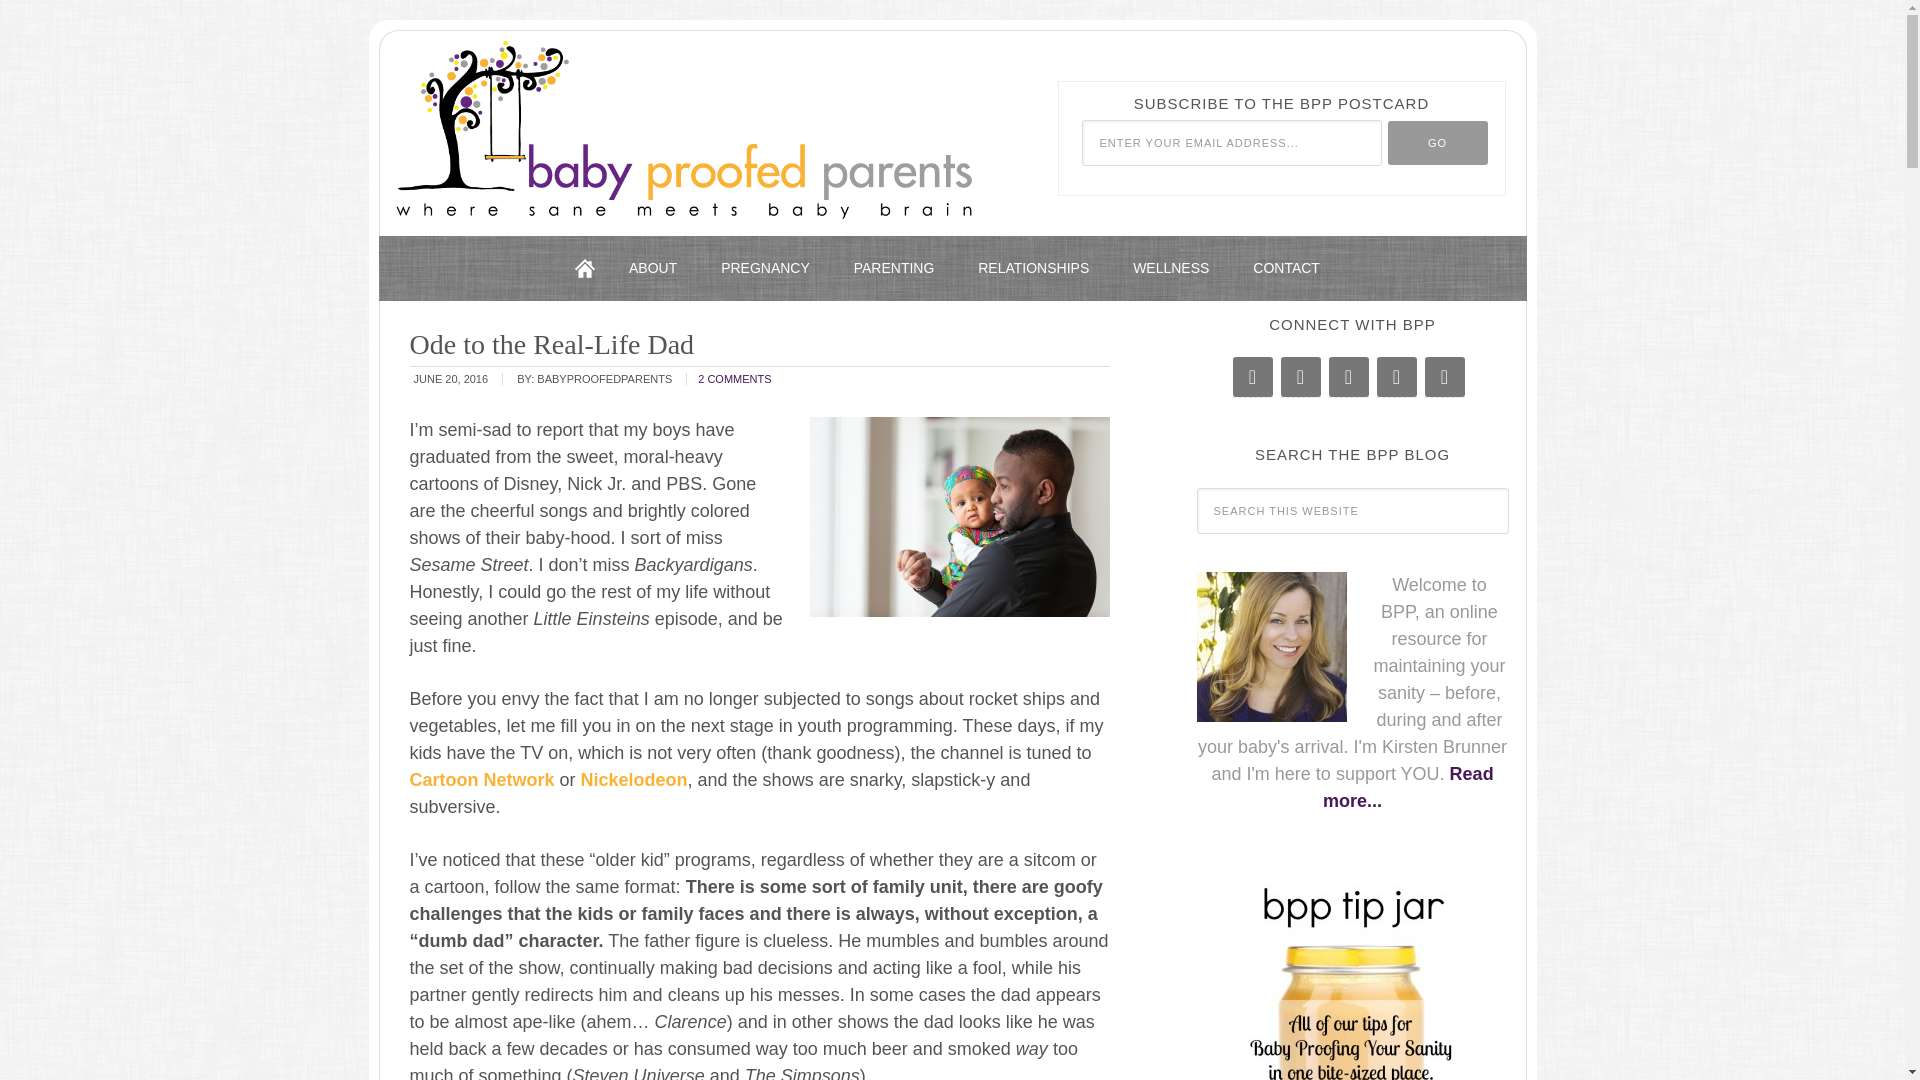  Describe the element at coordinates (894, 268) in the screenshot. I see `PARENTING` at that location.